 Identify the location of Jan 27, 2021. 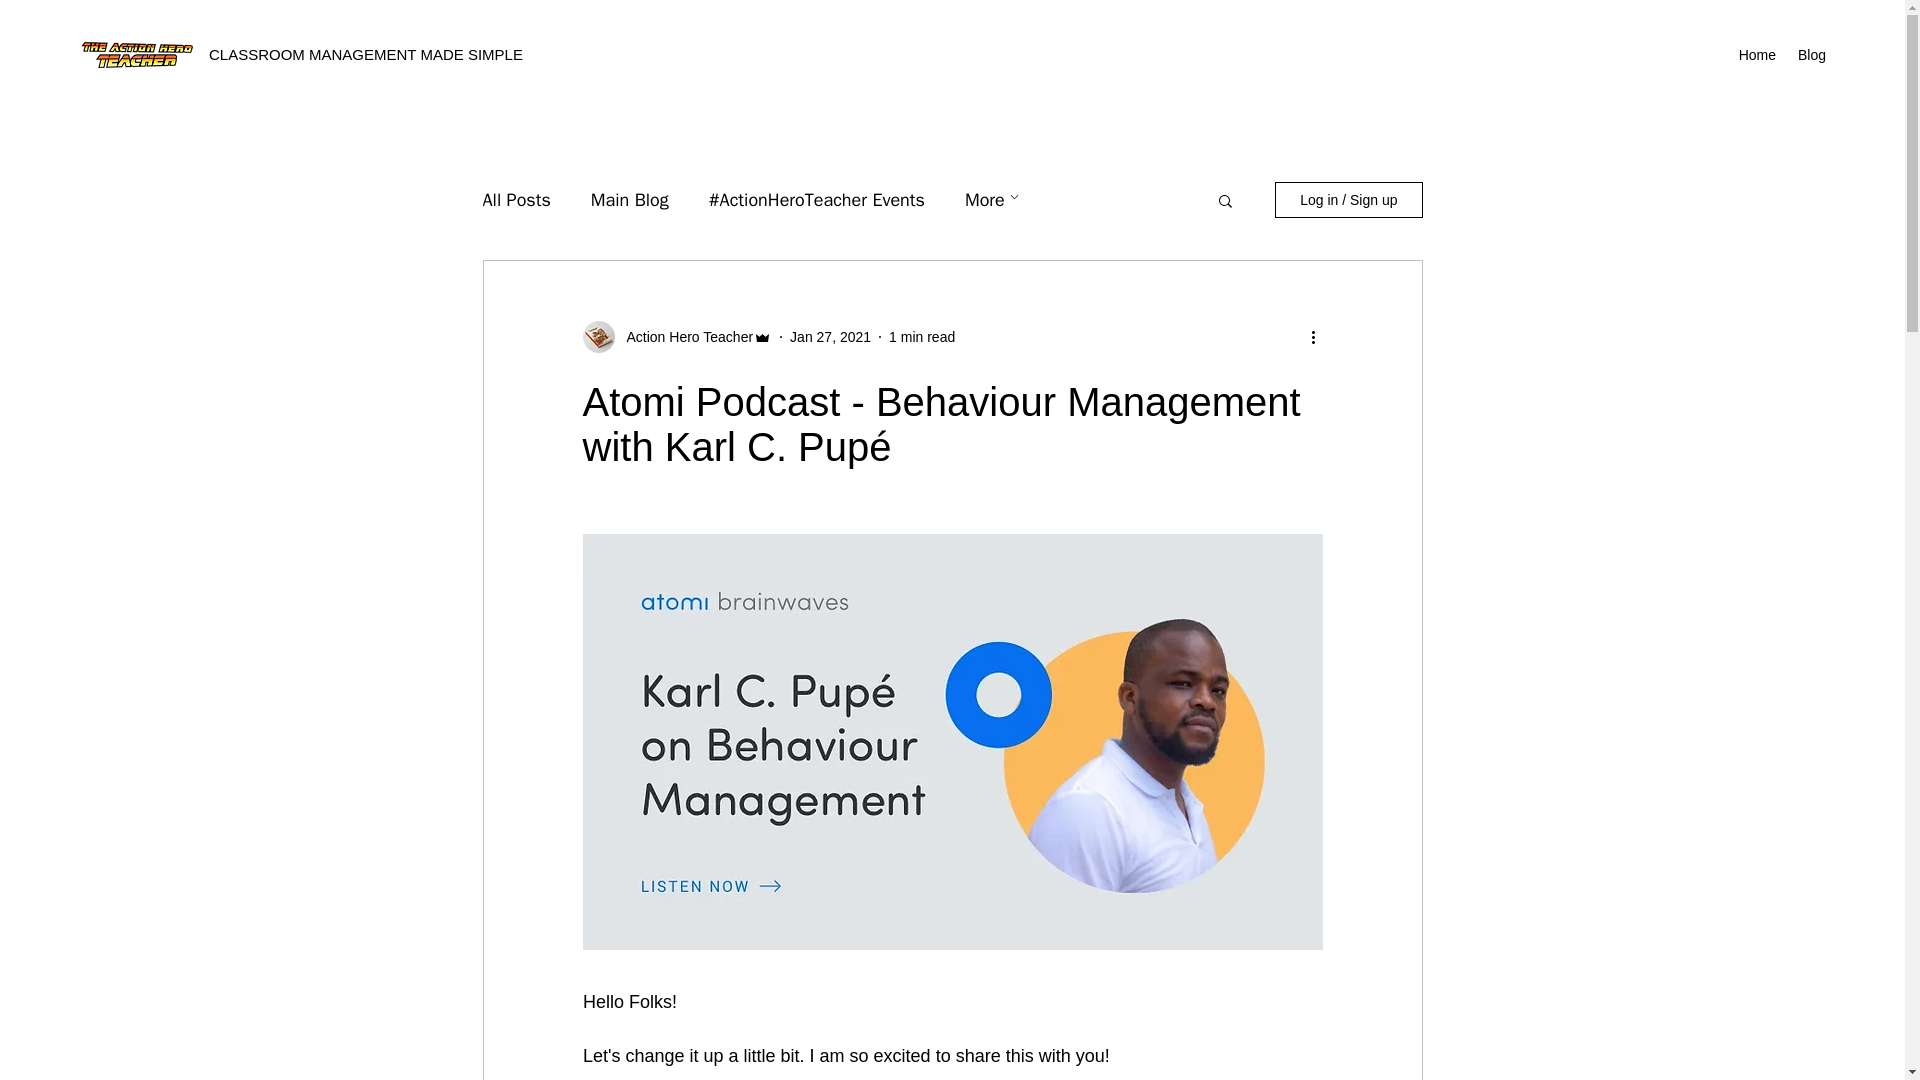
(830, 336).